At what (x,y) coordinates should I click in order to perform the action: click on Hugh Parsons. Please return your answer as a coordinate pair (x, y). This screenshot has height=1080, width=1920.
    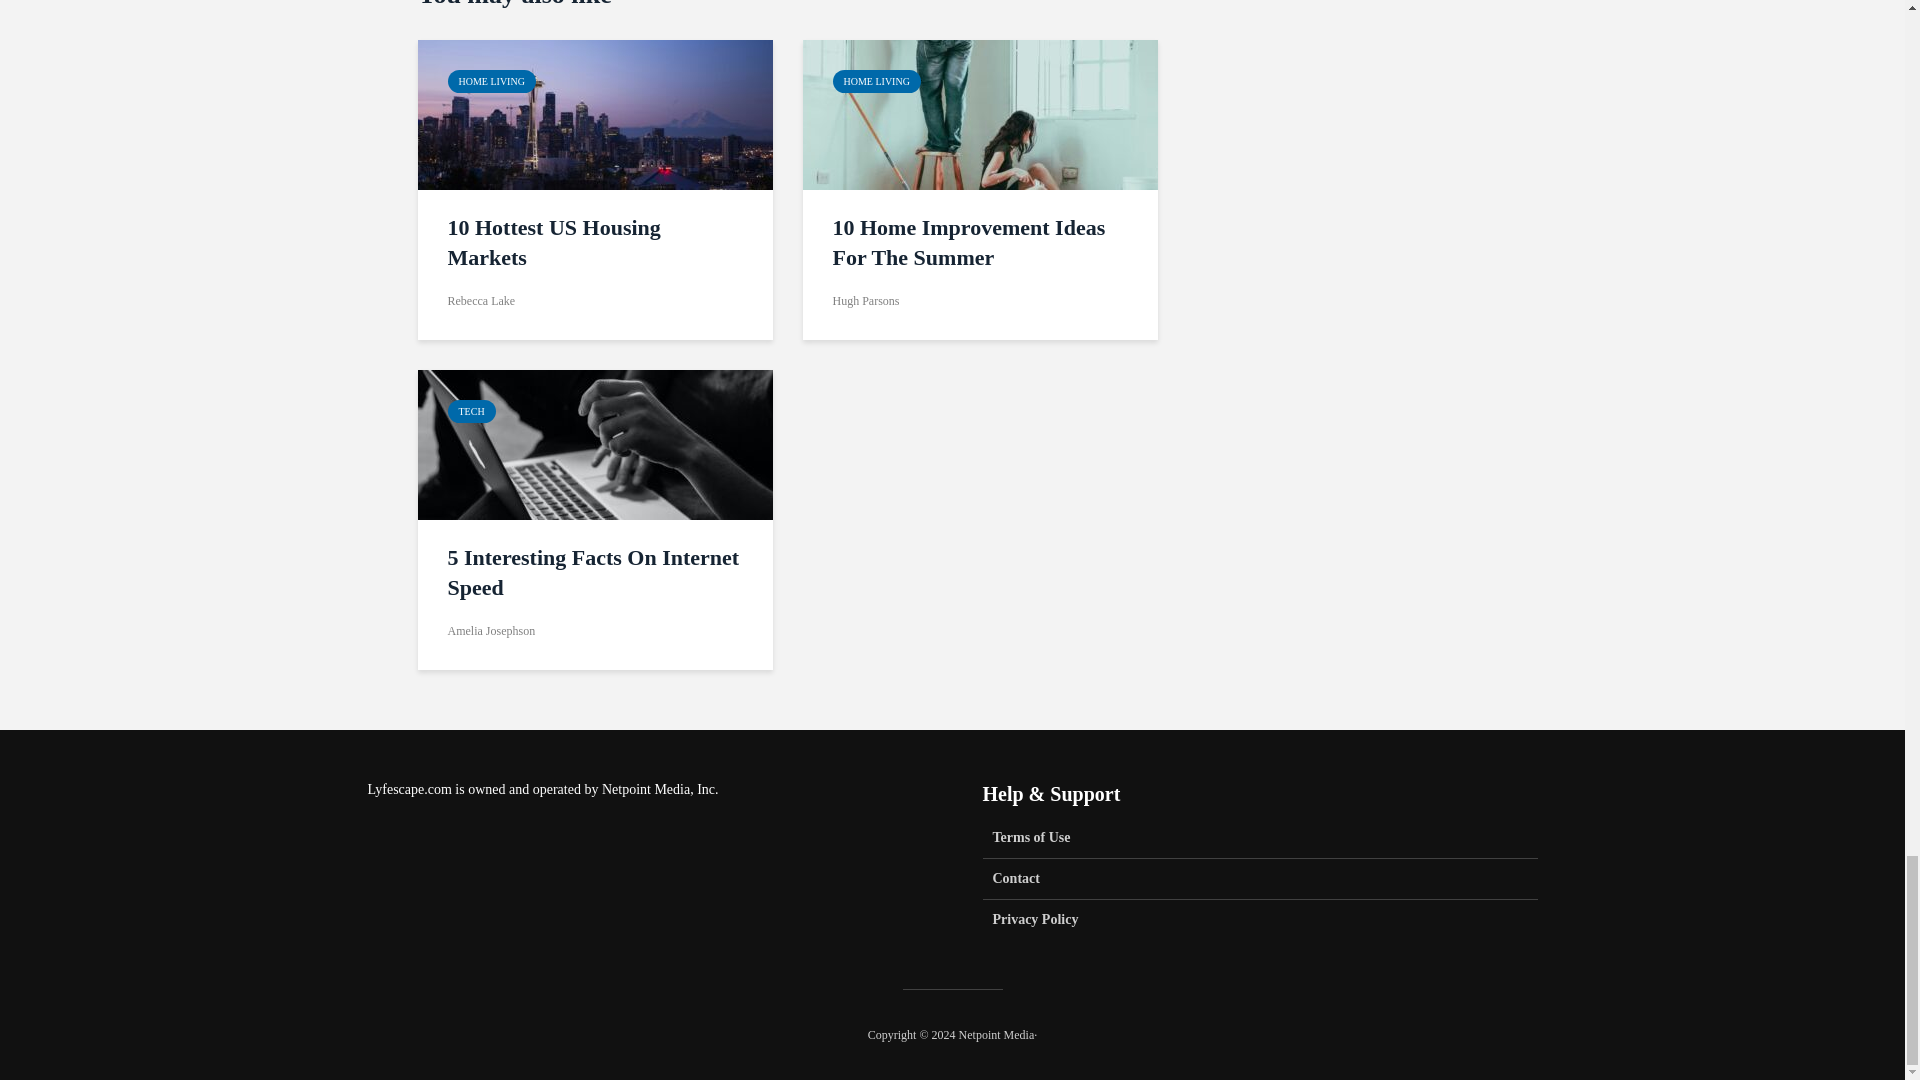
    Looking at the image, I should click on (864, 300).